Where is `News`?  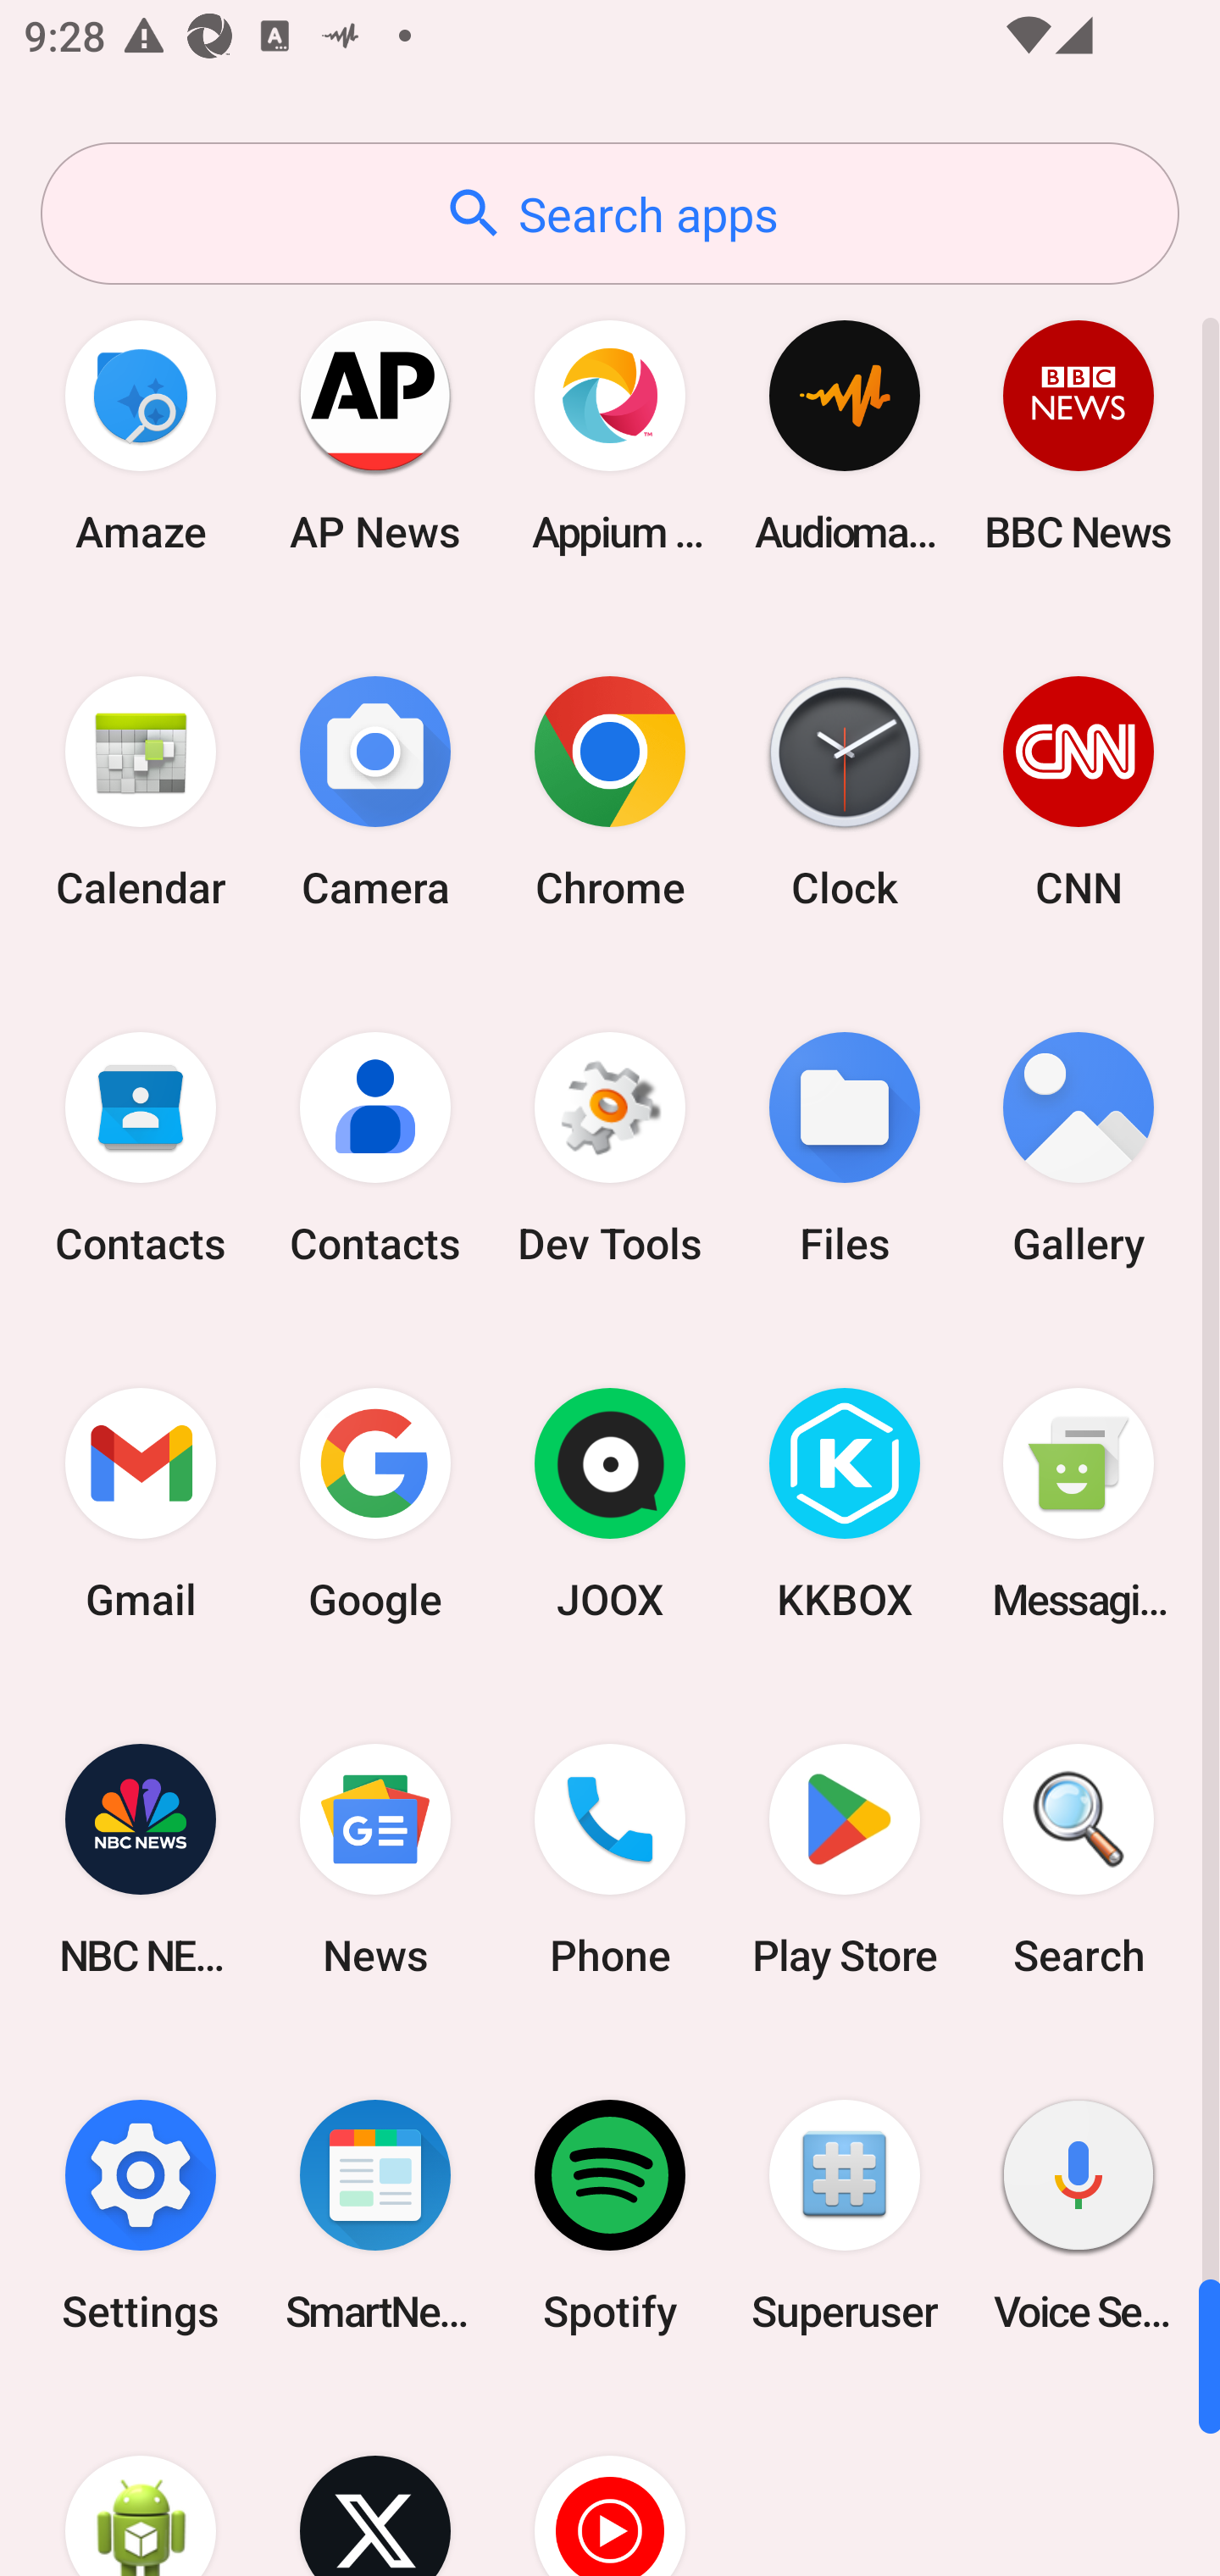
News is located at coordinates (375, 1859).